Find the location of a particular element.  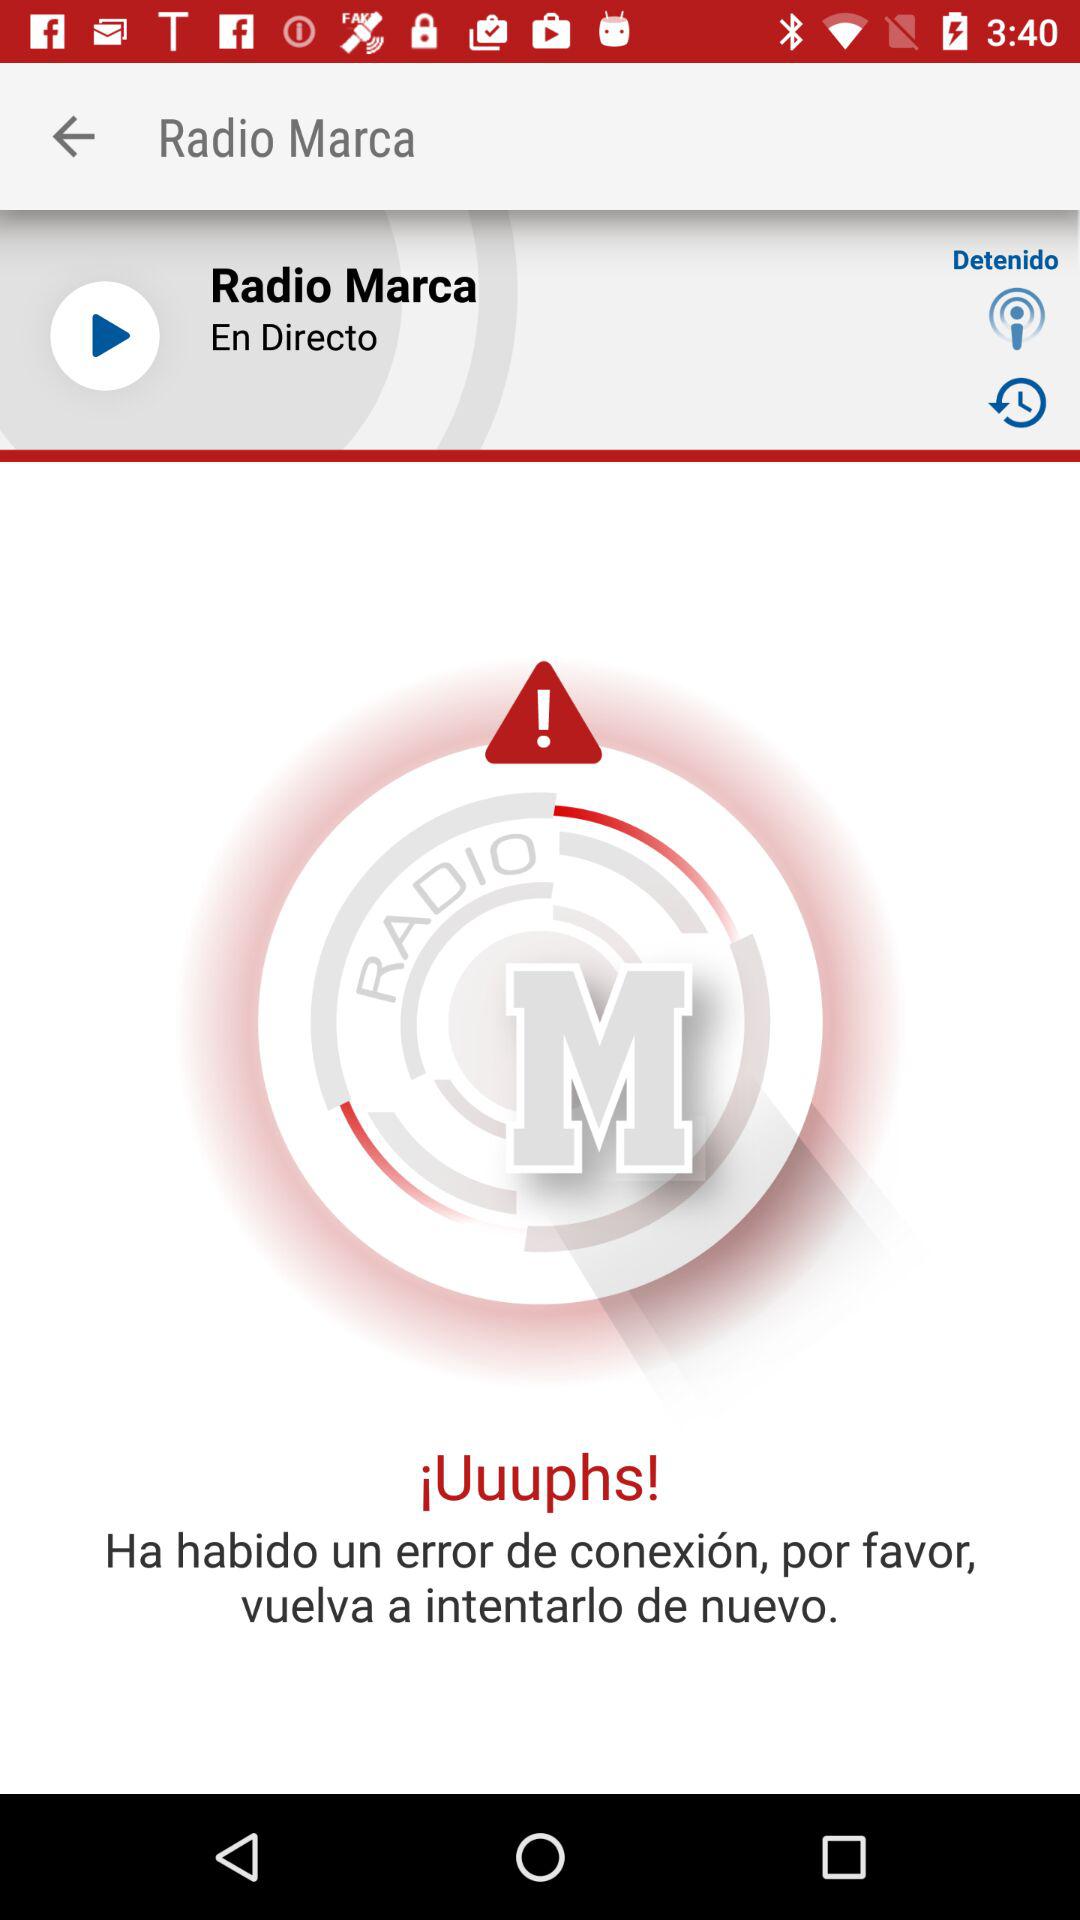

select icon to the right of en directo item is located at coordinates (1016, 318).